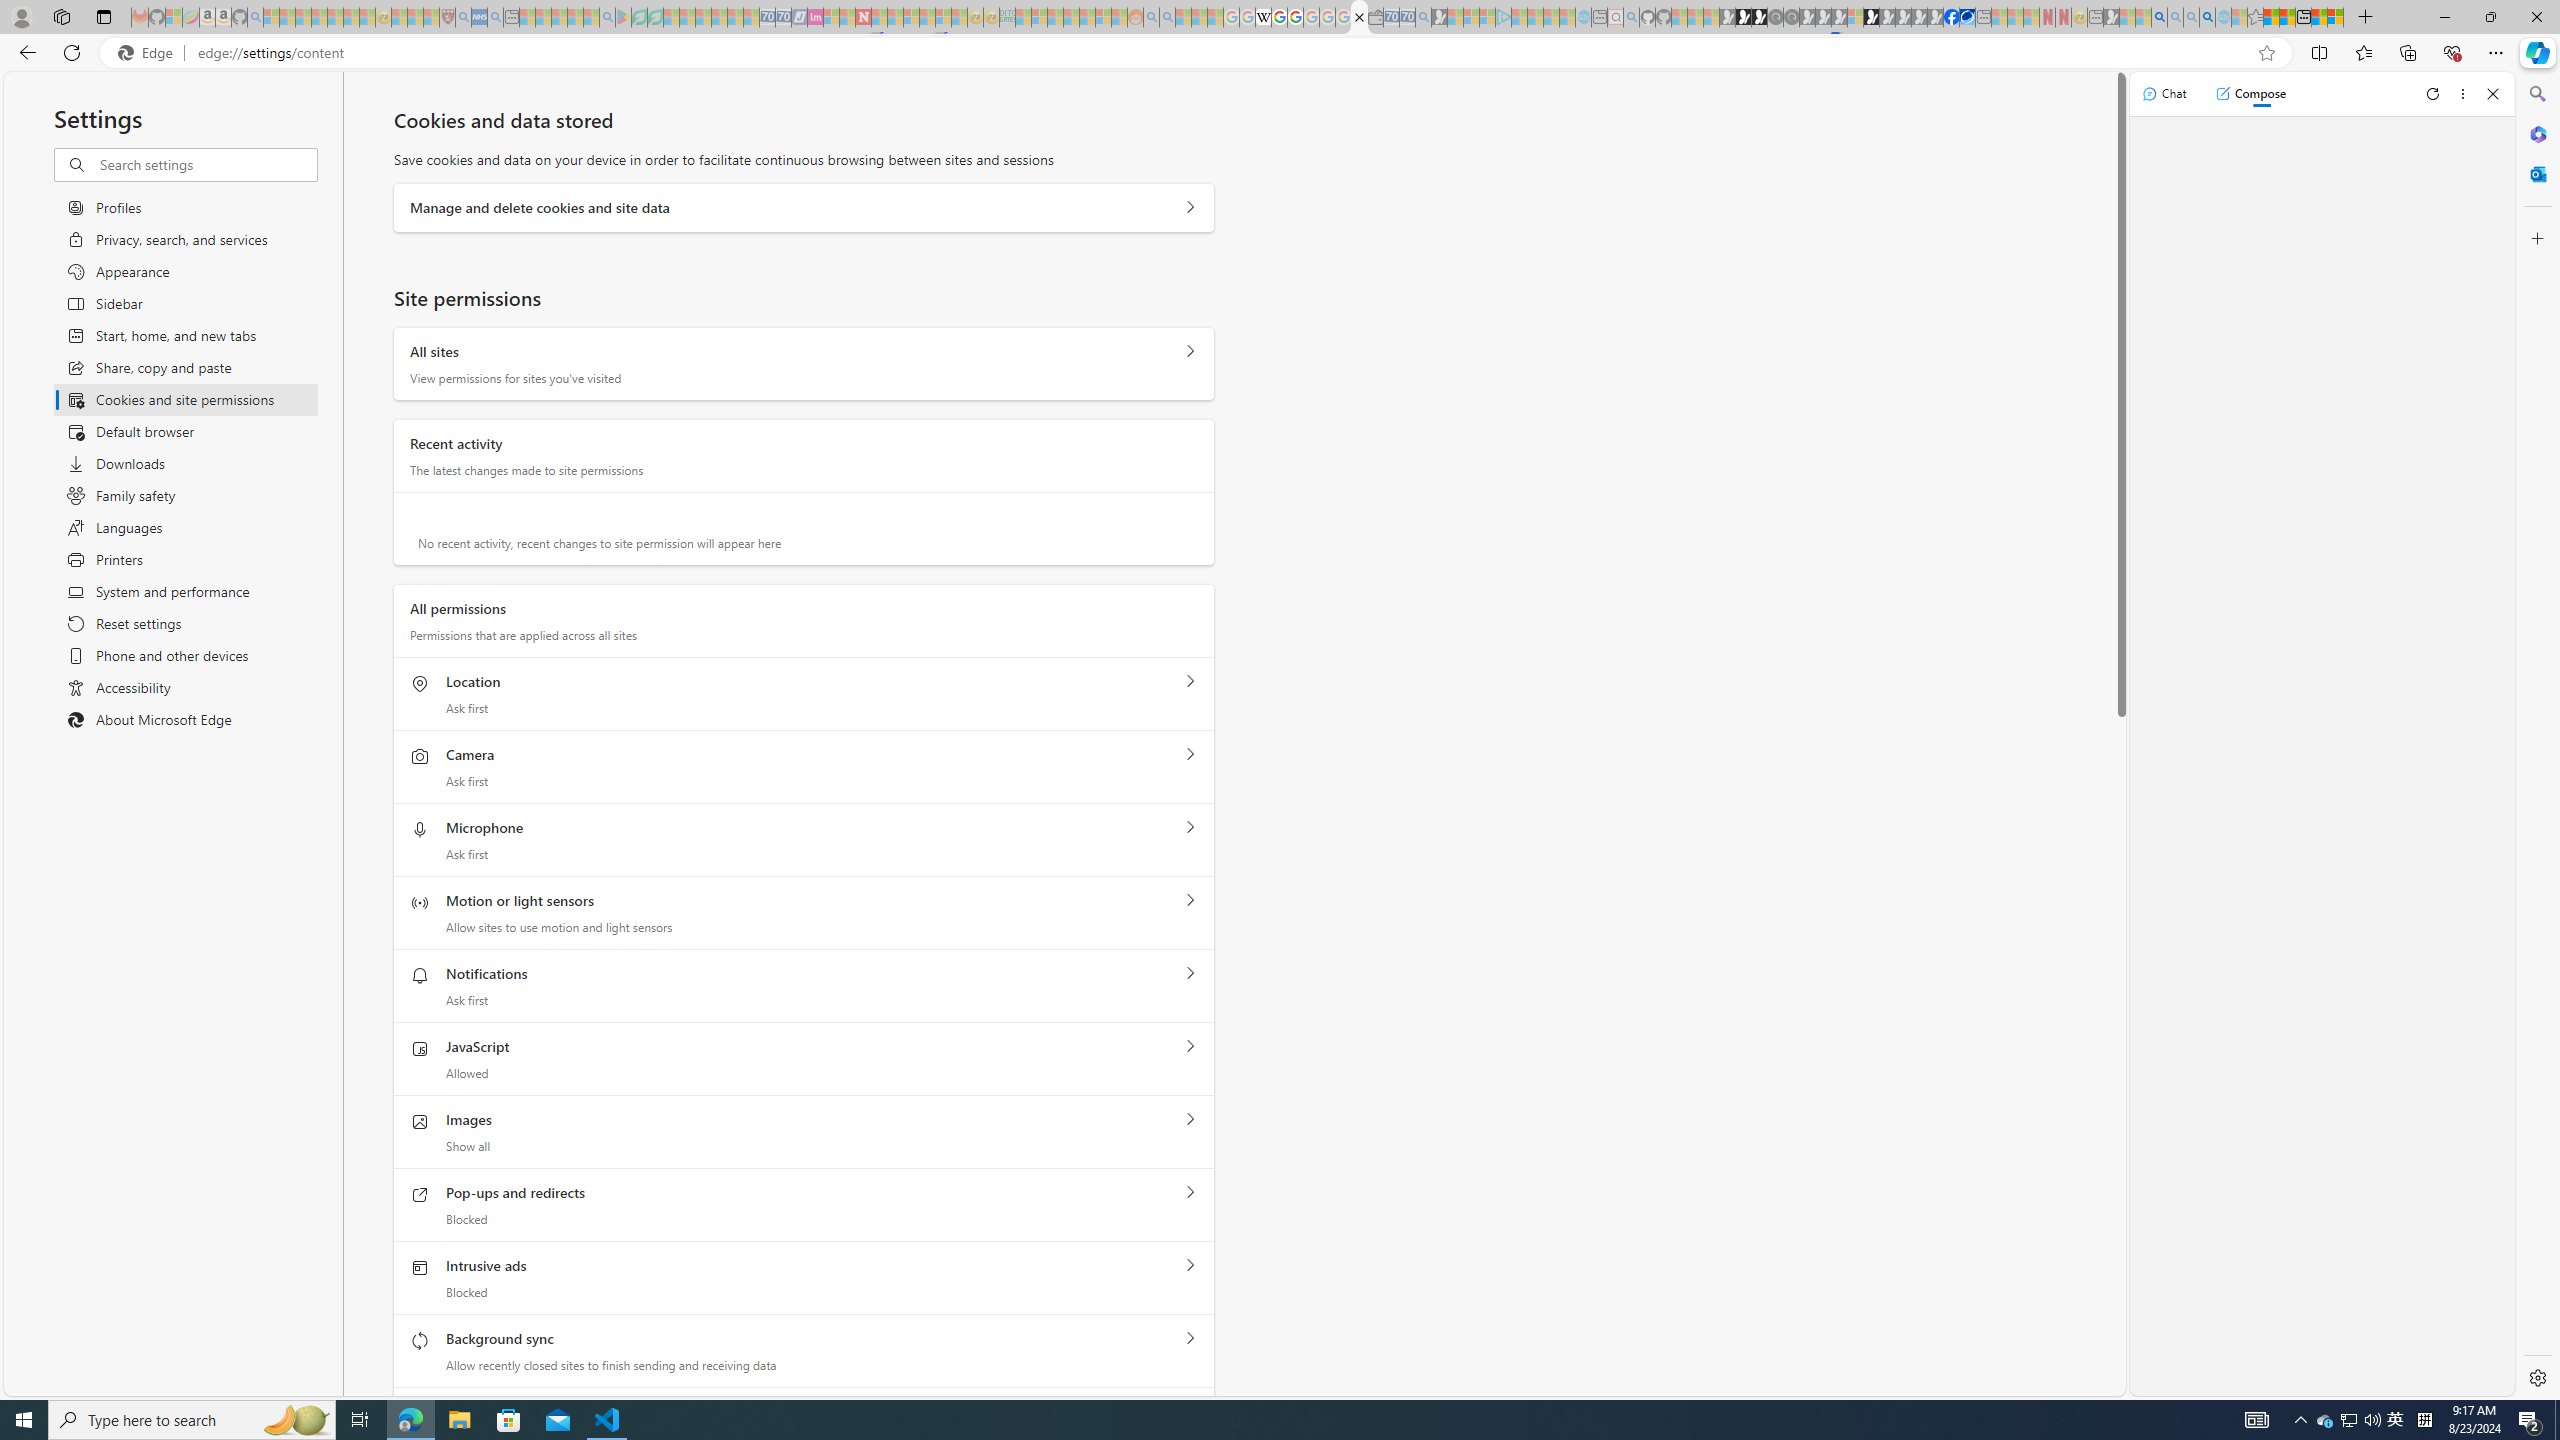 The width and height of the screenshot is (2560, 1440). Describe the element at coordinates (1190, 1193) in the screenshot. I see `Pop-ups and redirects` at that location.